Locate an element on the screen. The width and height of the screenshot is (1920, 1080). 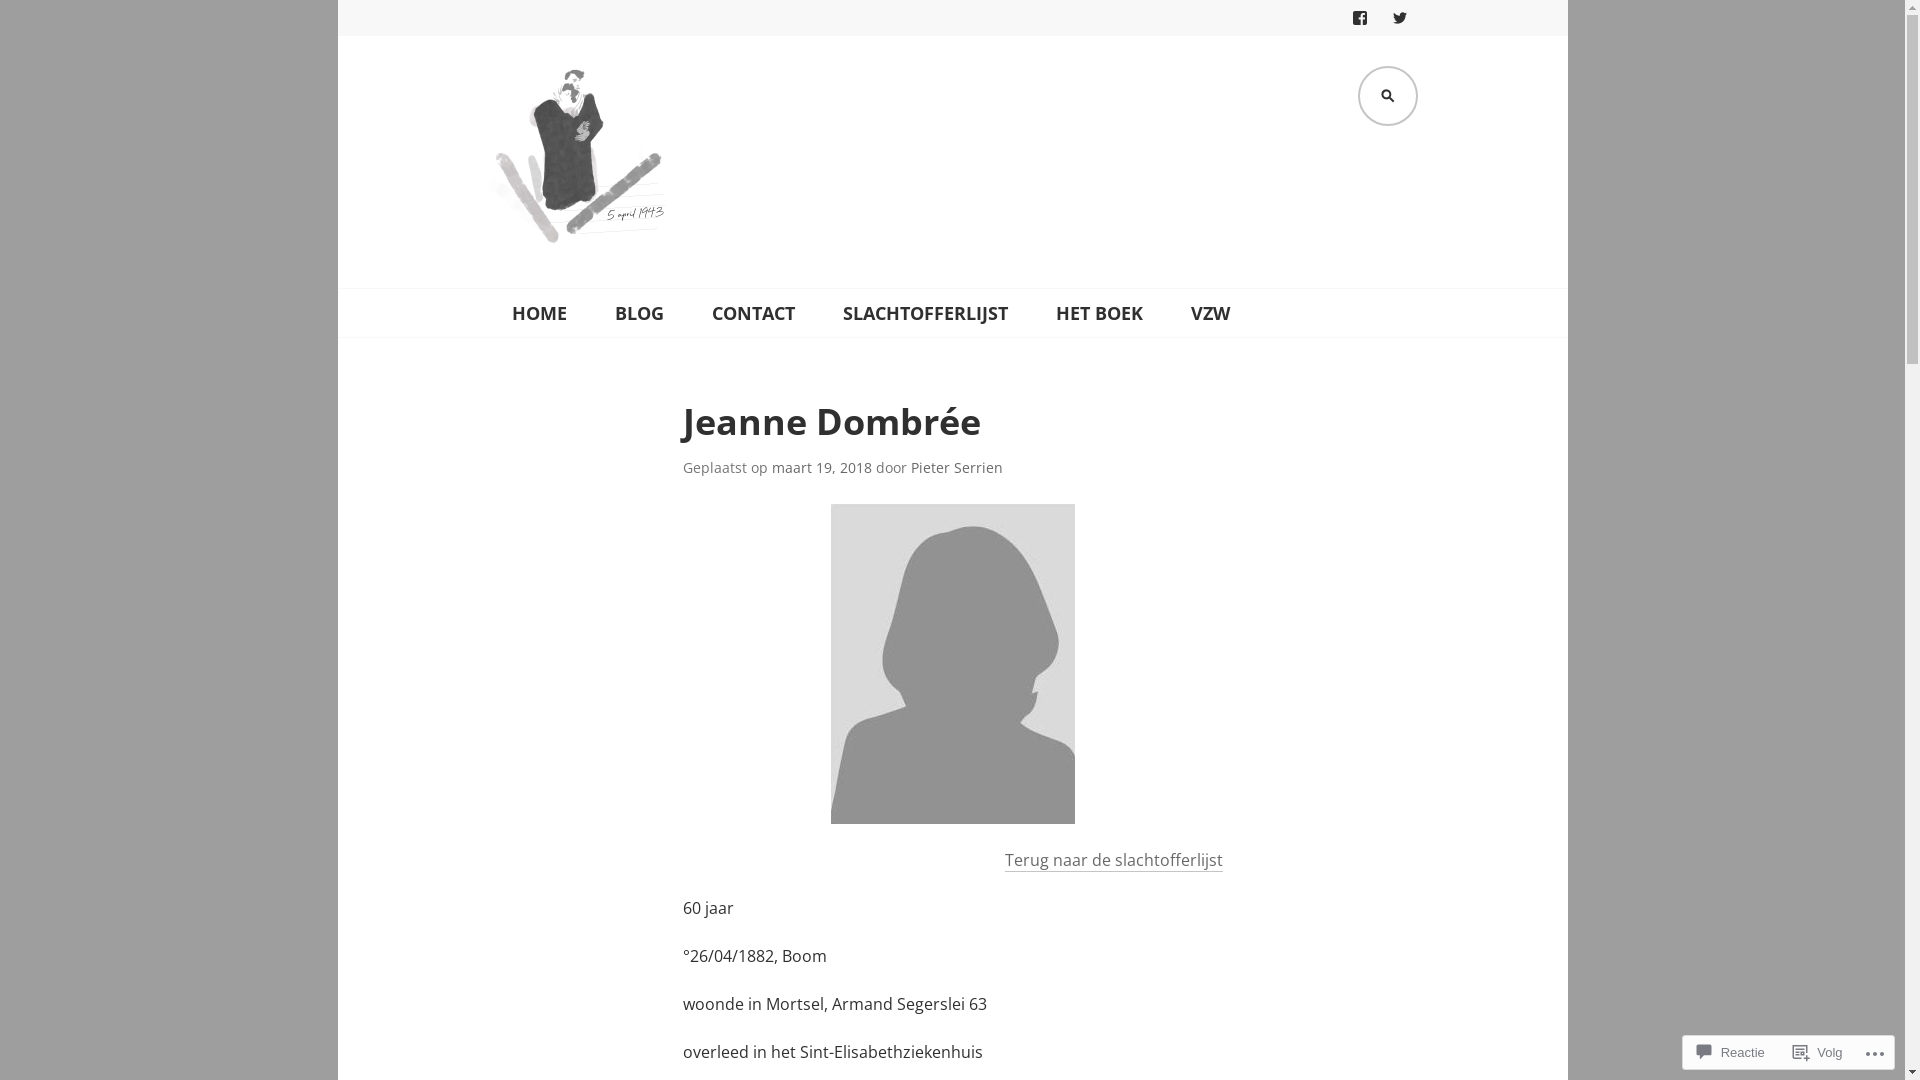
SLACHTOFFERLIJST is located at coordinates (924, 313).